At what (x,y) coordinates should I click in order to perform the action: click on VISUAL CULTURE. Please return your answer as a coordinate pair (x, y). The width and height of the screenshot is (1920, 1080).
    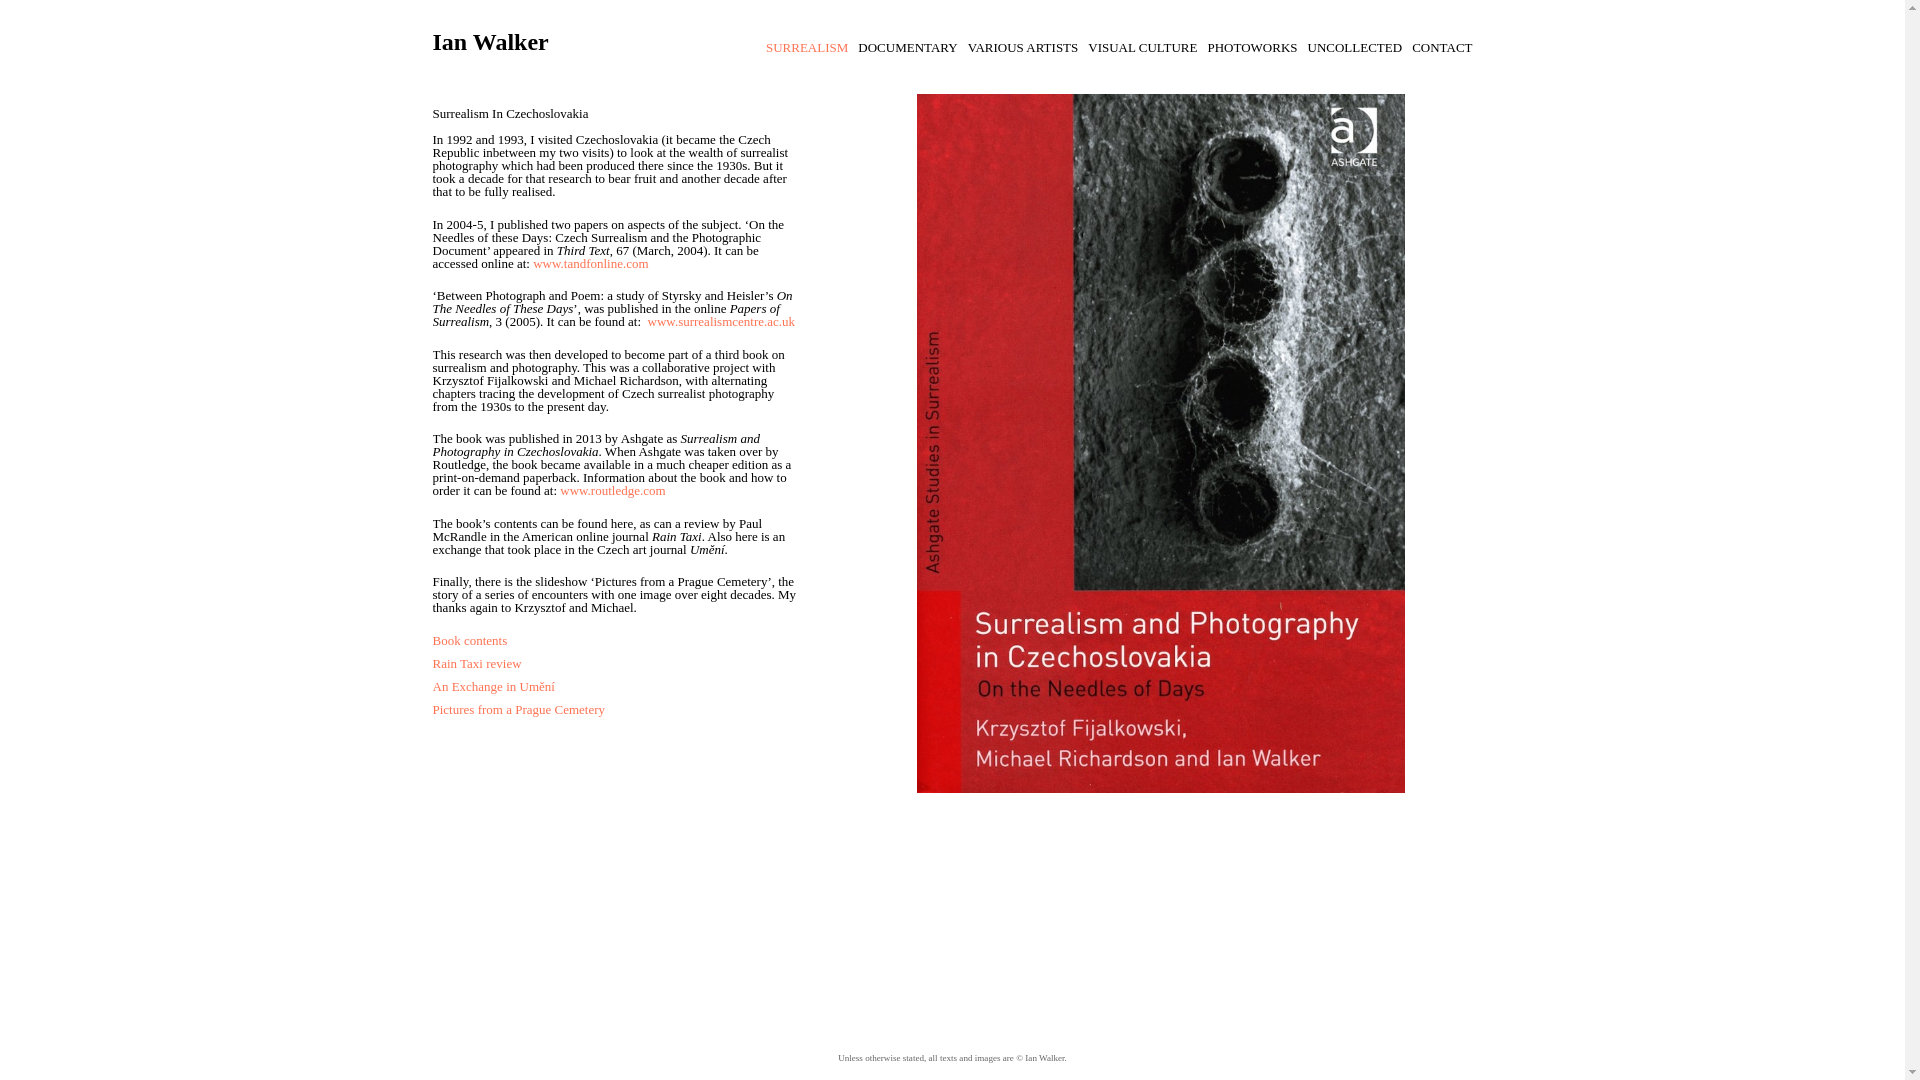
    Looking at the image, I should click on (1142, 48).